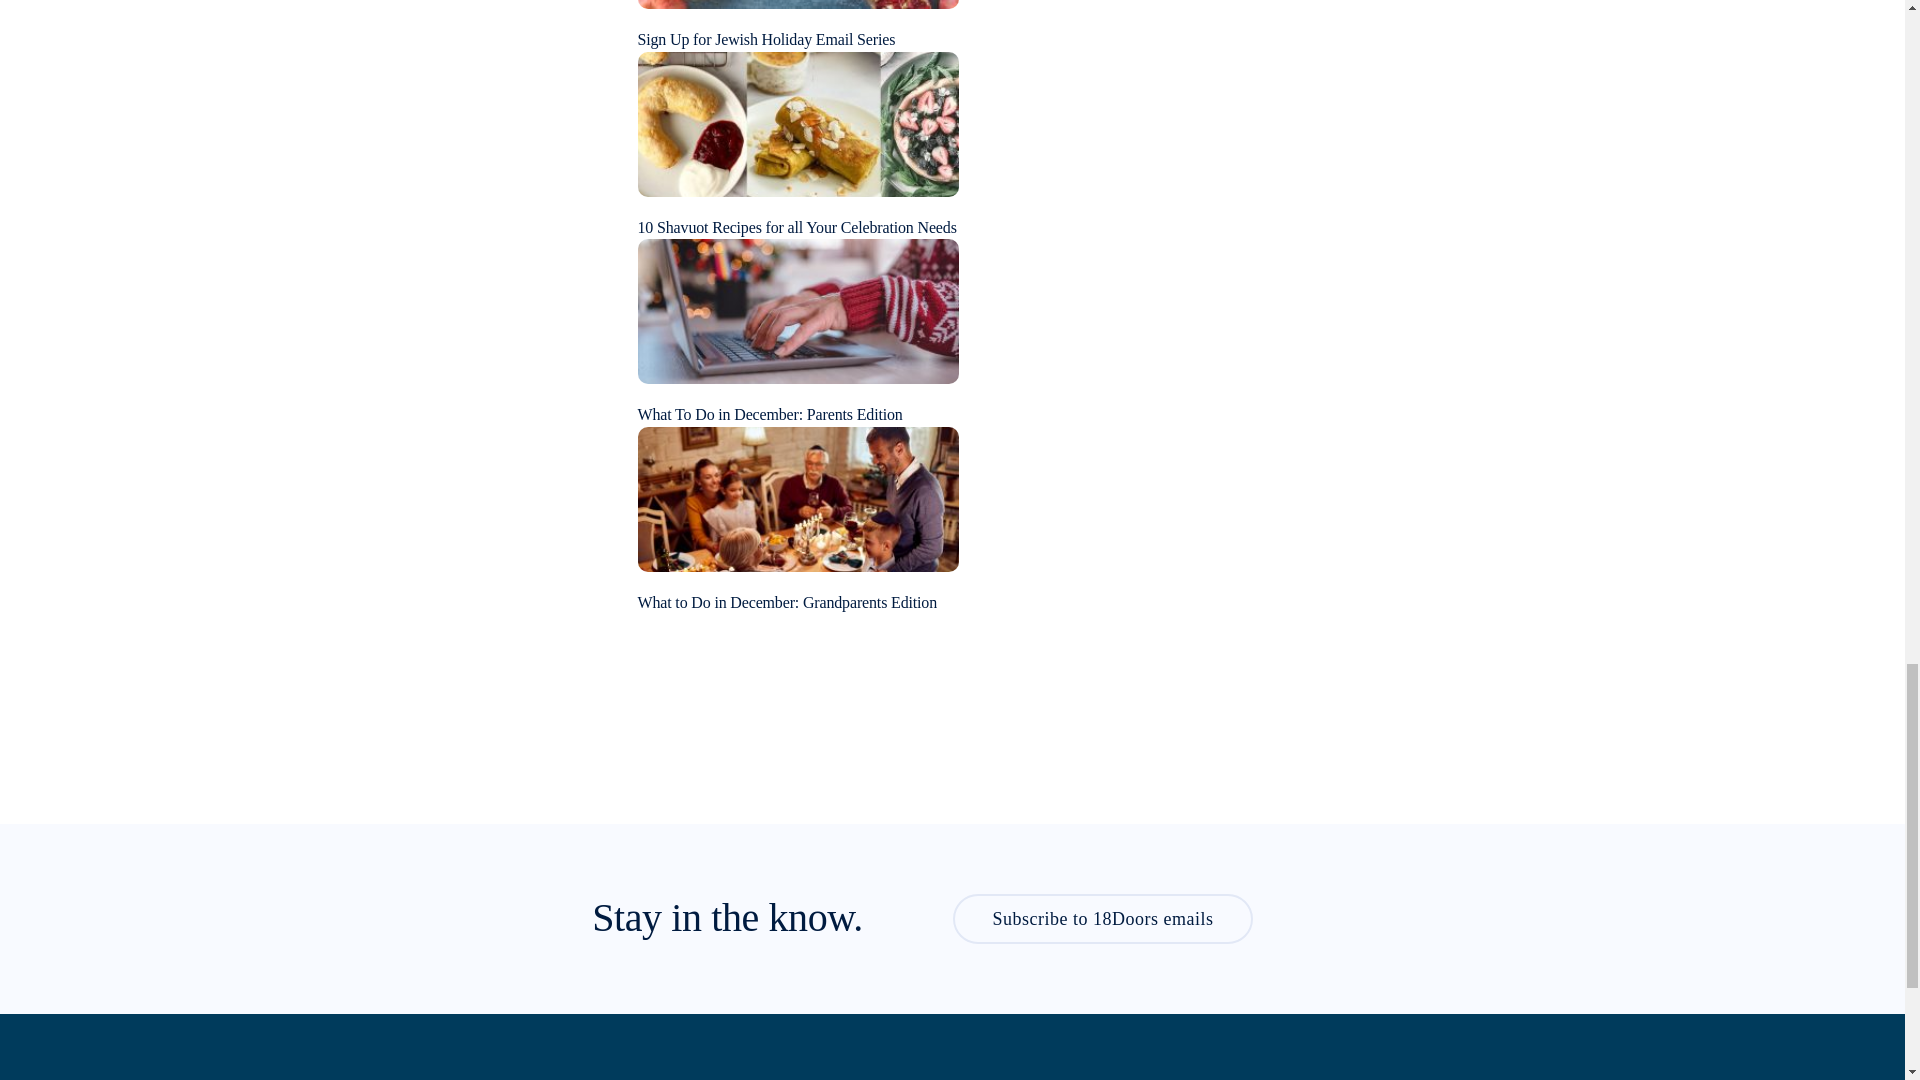  Describe the element at coordinates (798, 310) in the screenshot. I see `What To Do in December: Parents Edition` at that location.